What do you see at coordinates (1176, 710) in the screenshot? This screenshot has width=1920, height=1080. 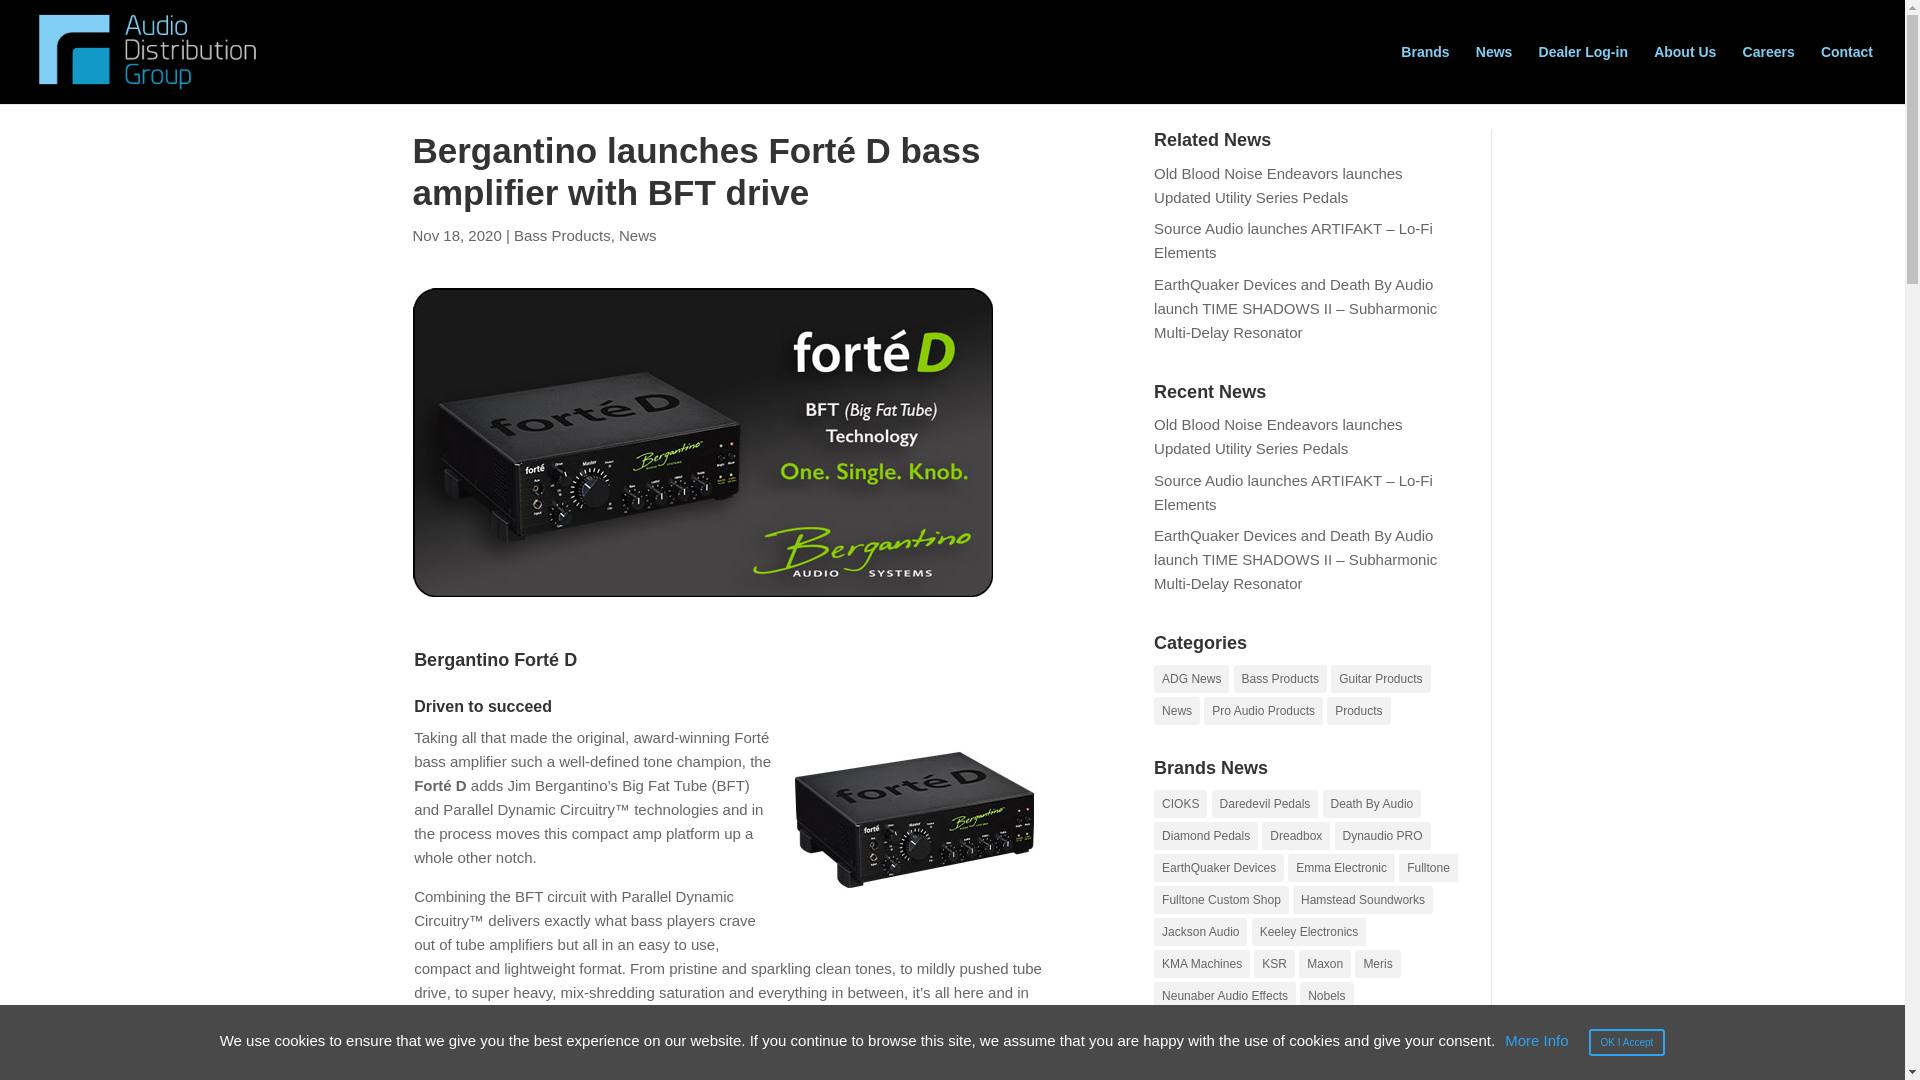 I see `News` at bounding box center [1176, 710].